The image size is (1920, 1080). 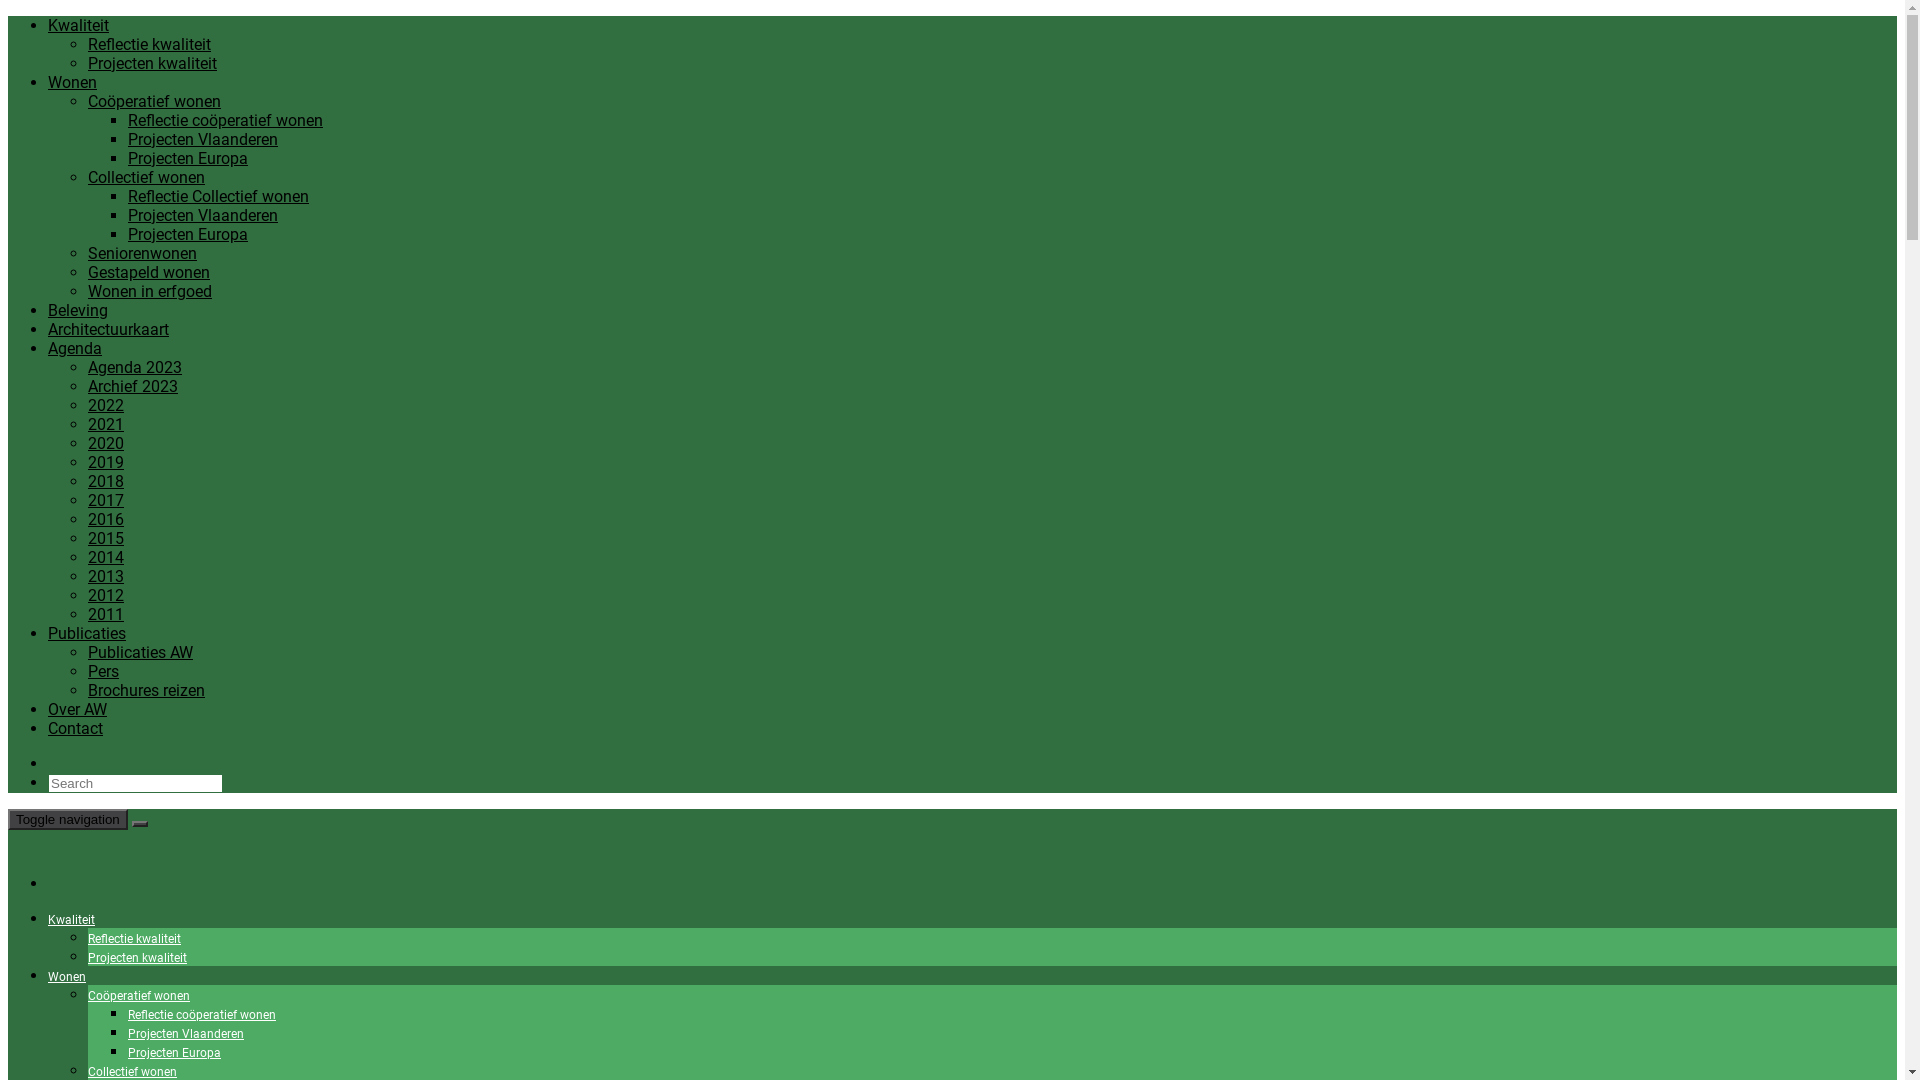 What do you see at coordinates (150, 292) in the screenshot?
I see `Wonen in erfgoed` at bounding box center [150, 292].